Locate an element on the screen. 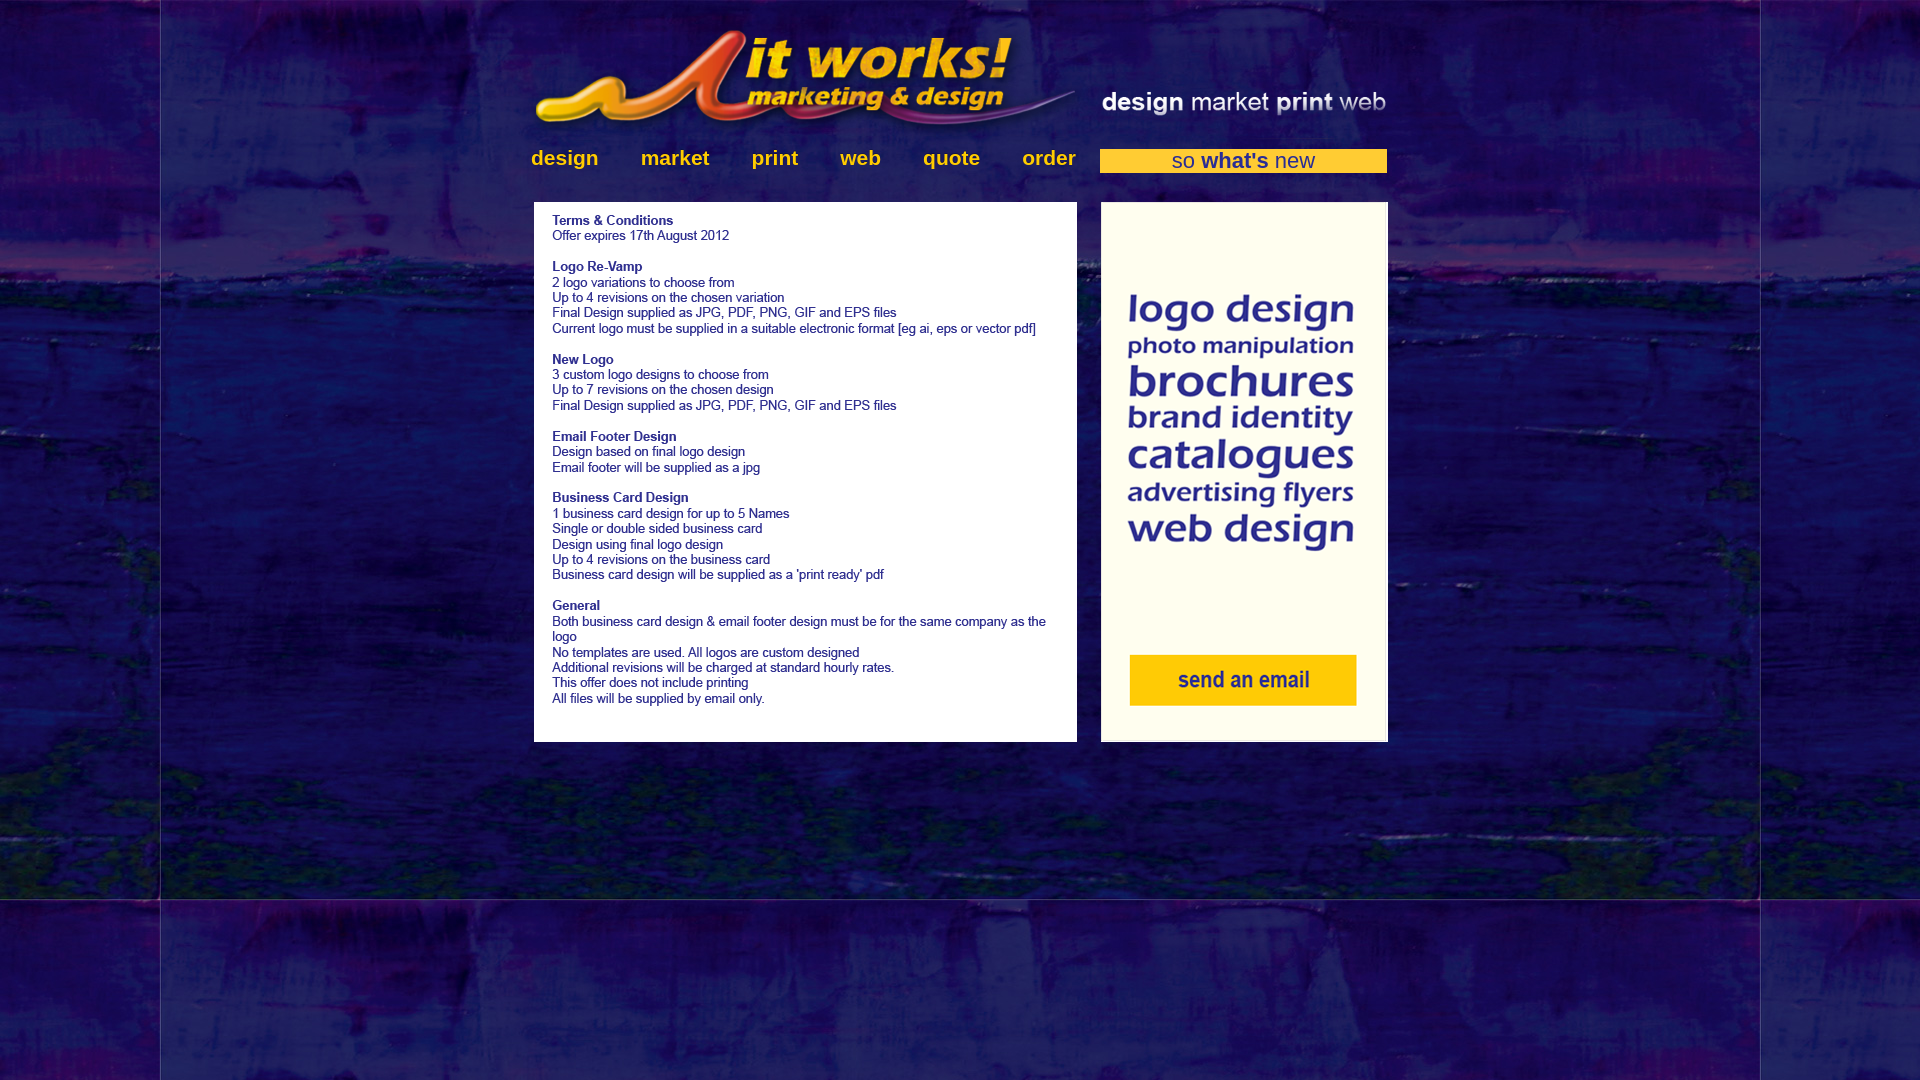 The image size is (1920, 1080). print is located at coordinates (776, 158).